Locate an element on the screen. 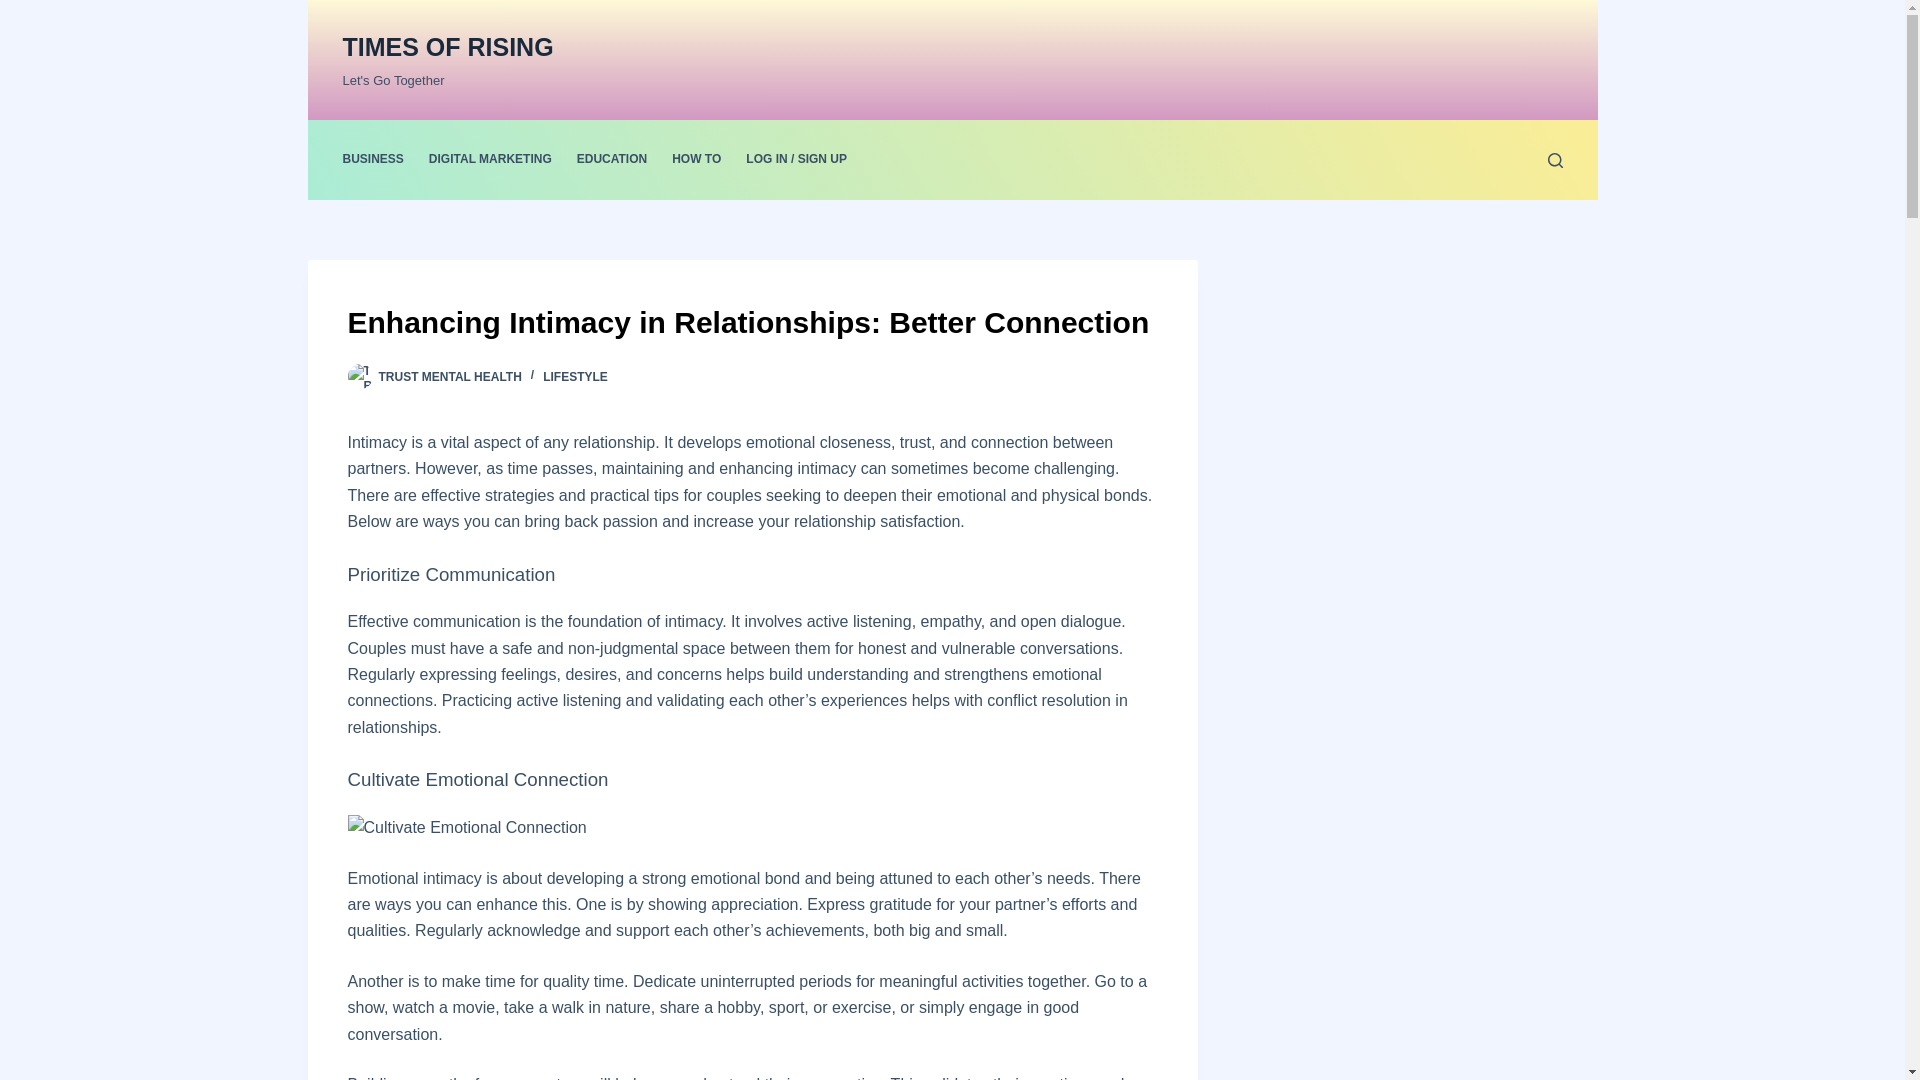 The height and width of the screenshot is (1080, 1920). BUSINESS is located at coordinates (378, 159).